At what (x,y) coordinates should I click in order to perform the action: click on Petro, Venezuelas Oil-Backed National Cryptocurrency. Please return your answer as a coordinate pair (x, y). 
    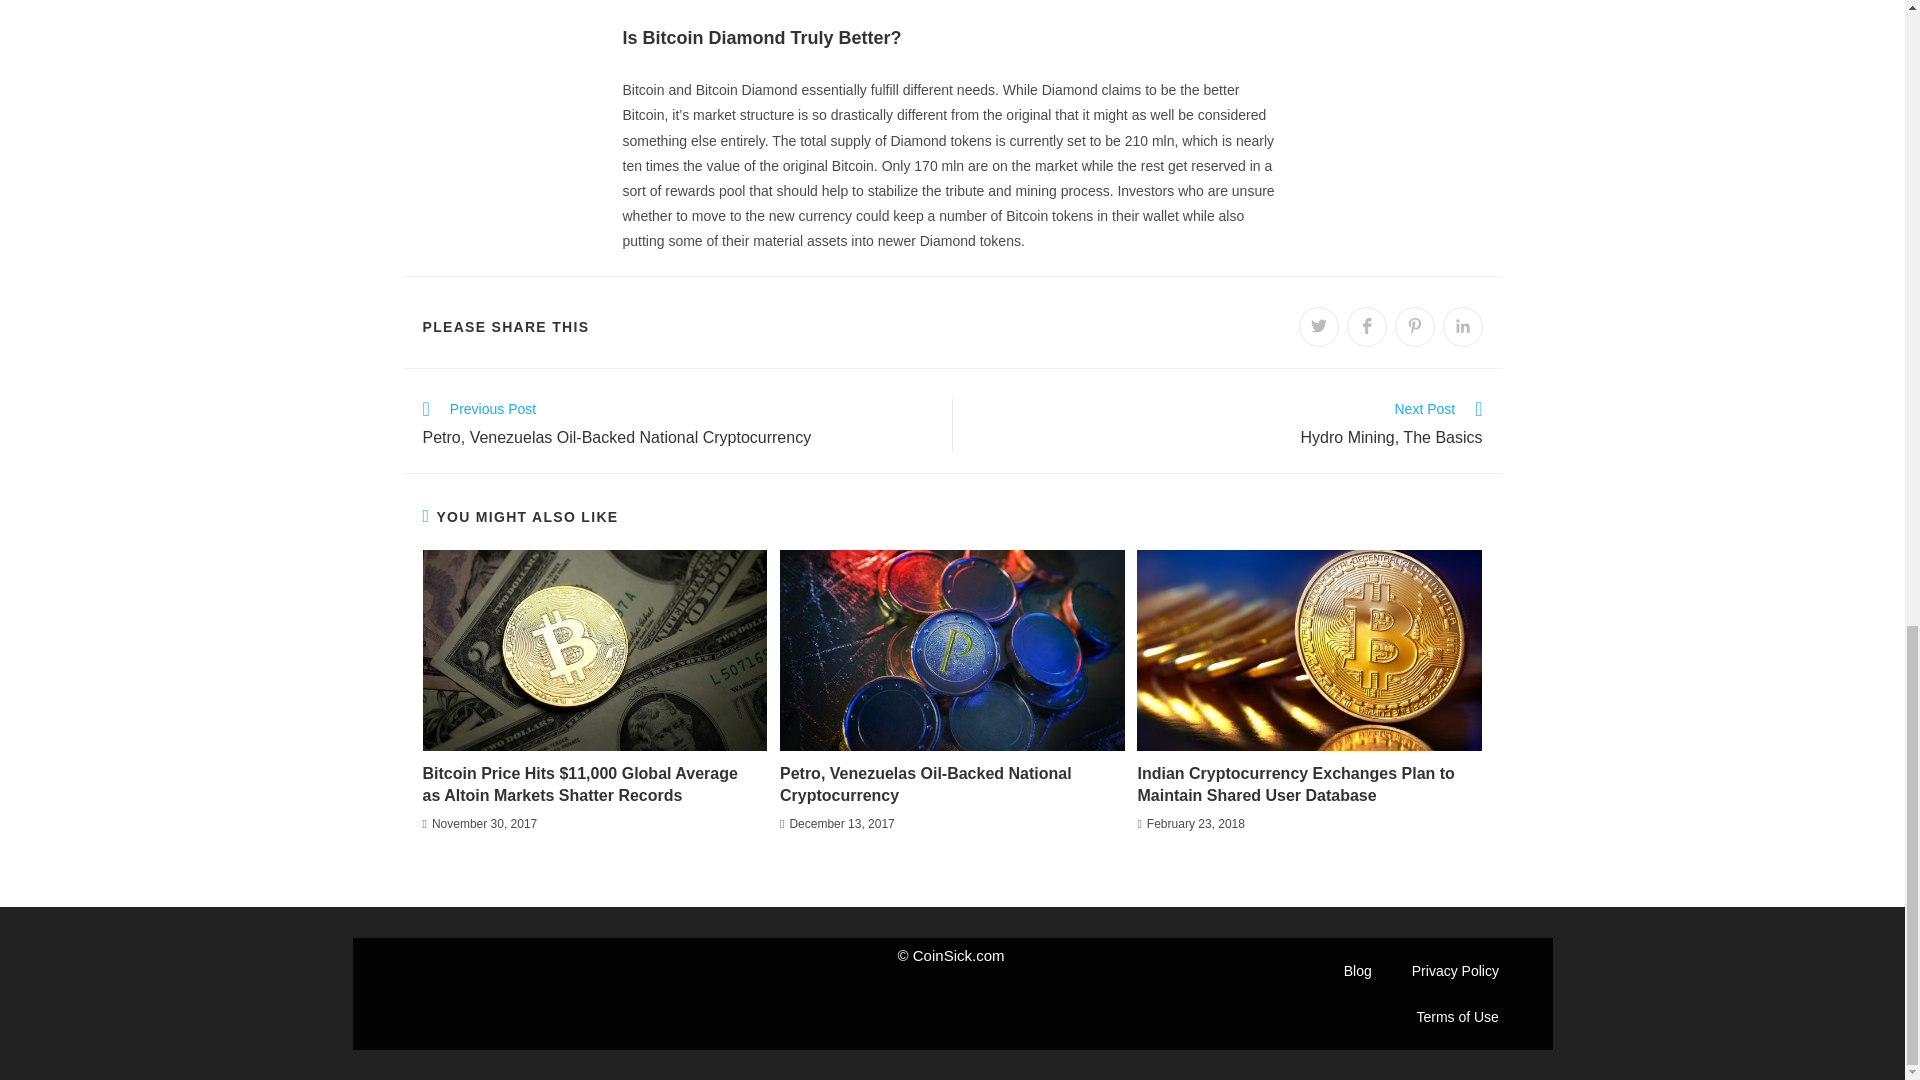
    Looking at the image, I should click on (946, 784).